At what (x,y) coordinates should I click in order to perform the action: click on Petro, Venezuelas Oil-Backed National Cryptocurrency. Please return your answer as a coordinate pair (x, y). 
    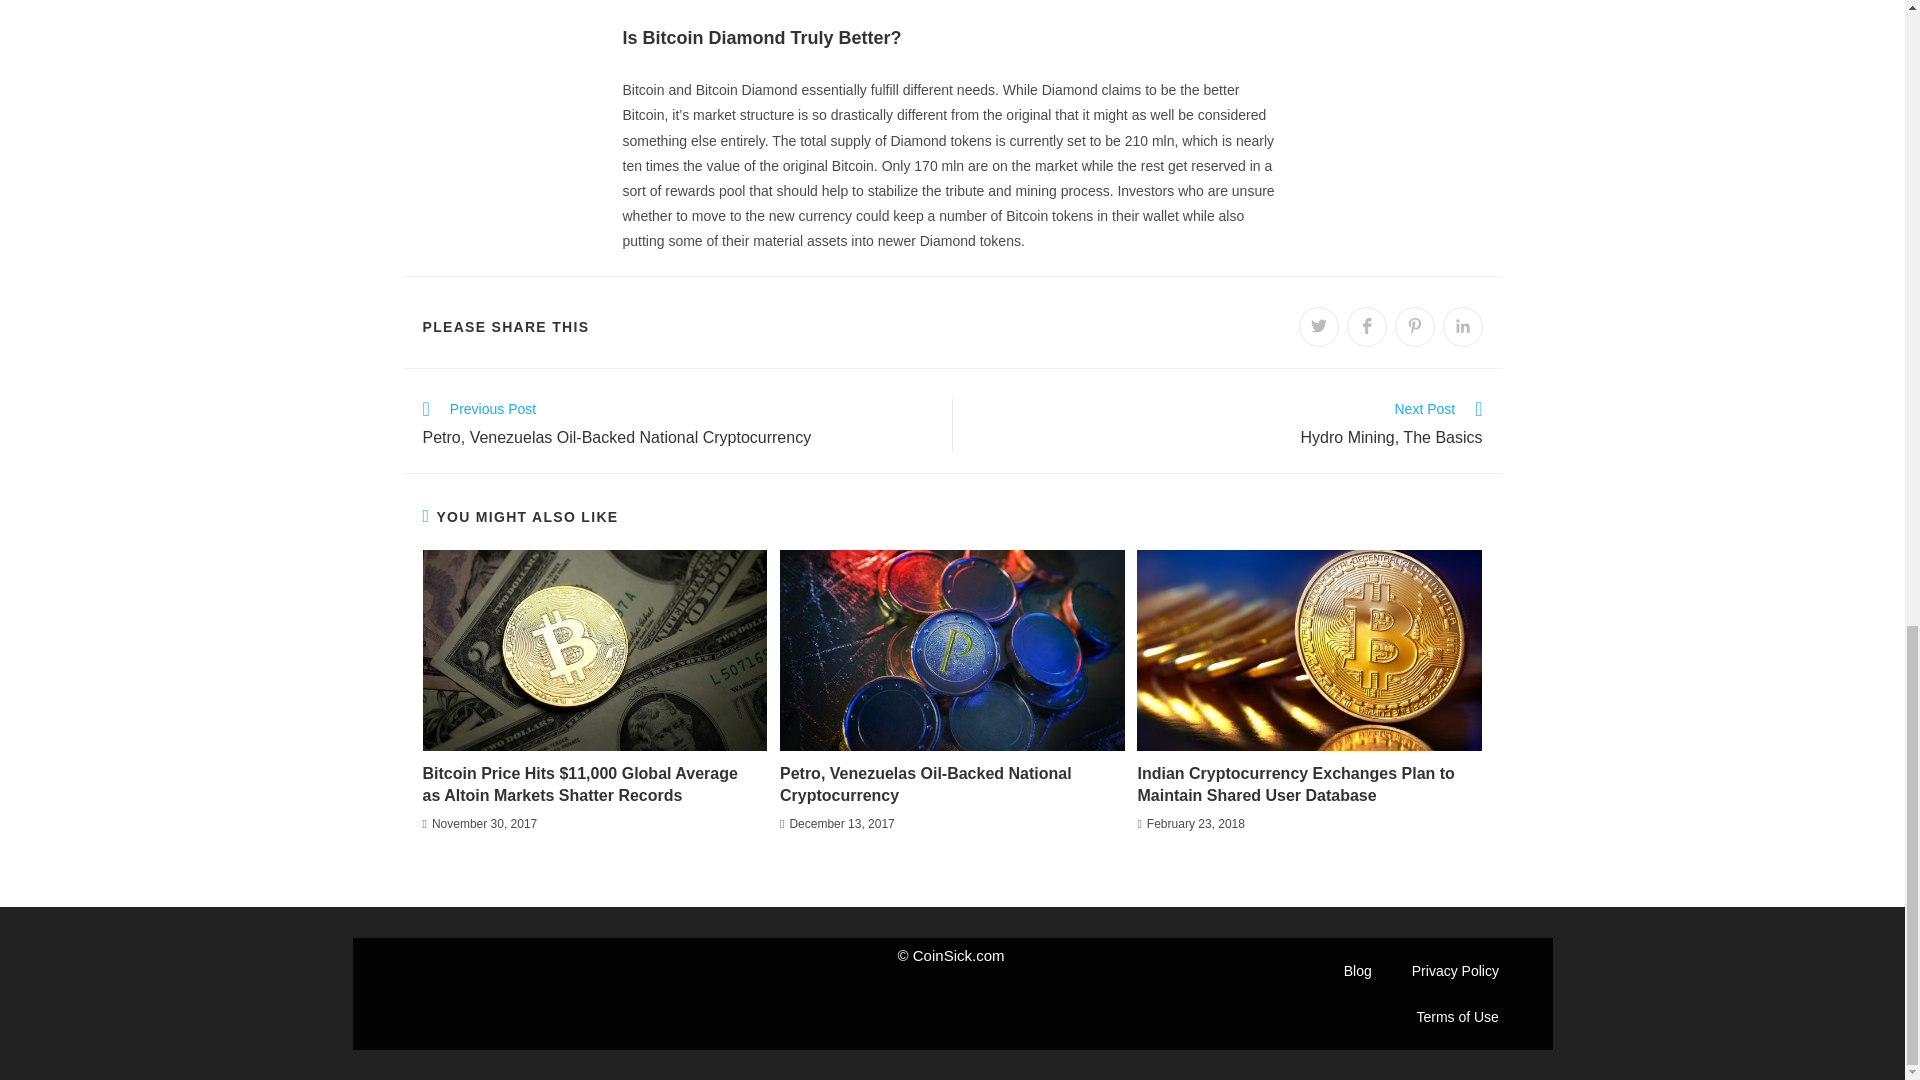
    Looking at the image, I should click on (946, 784).